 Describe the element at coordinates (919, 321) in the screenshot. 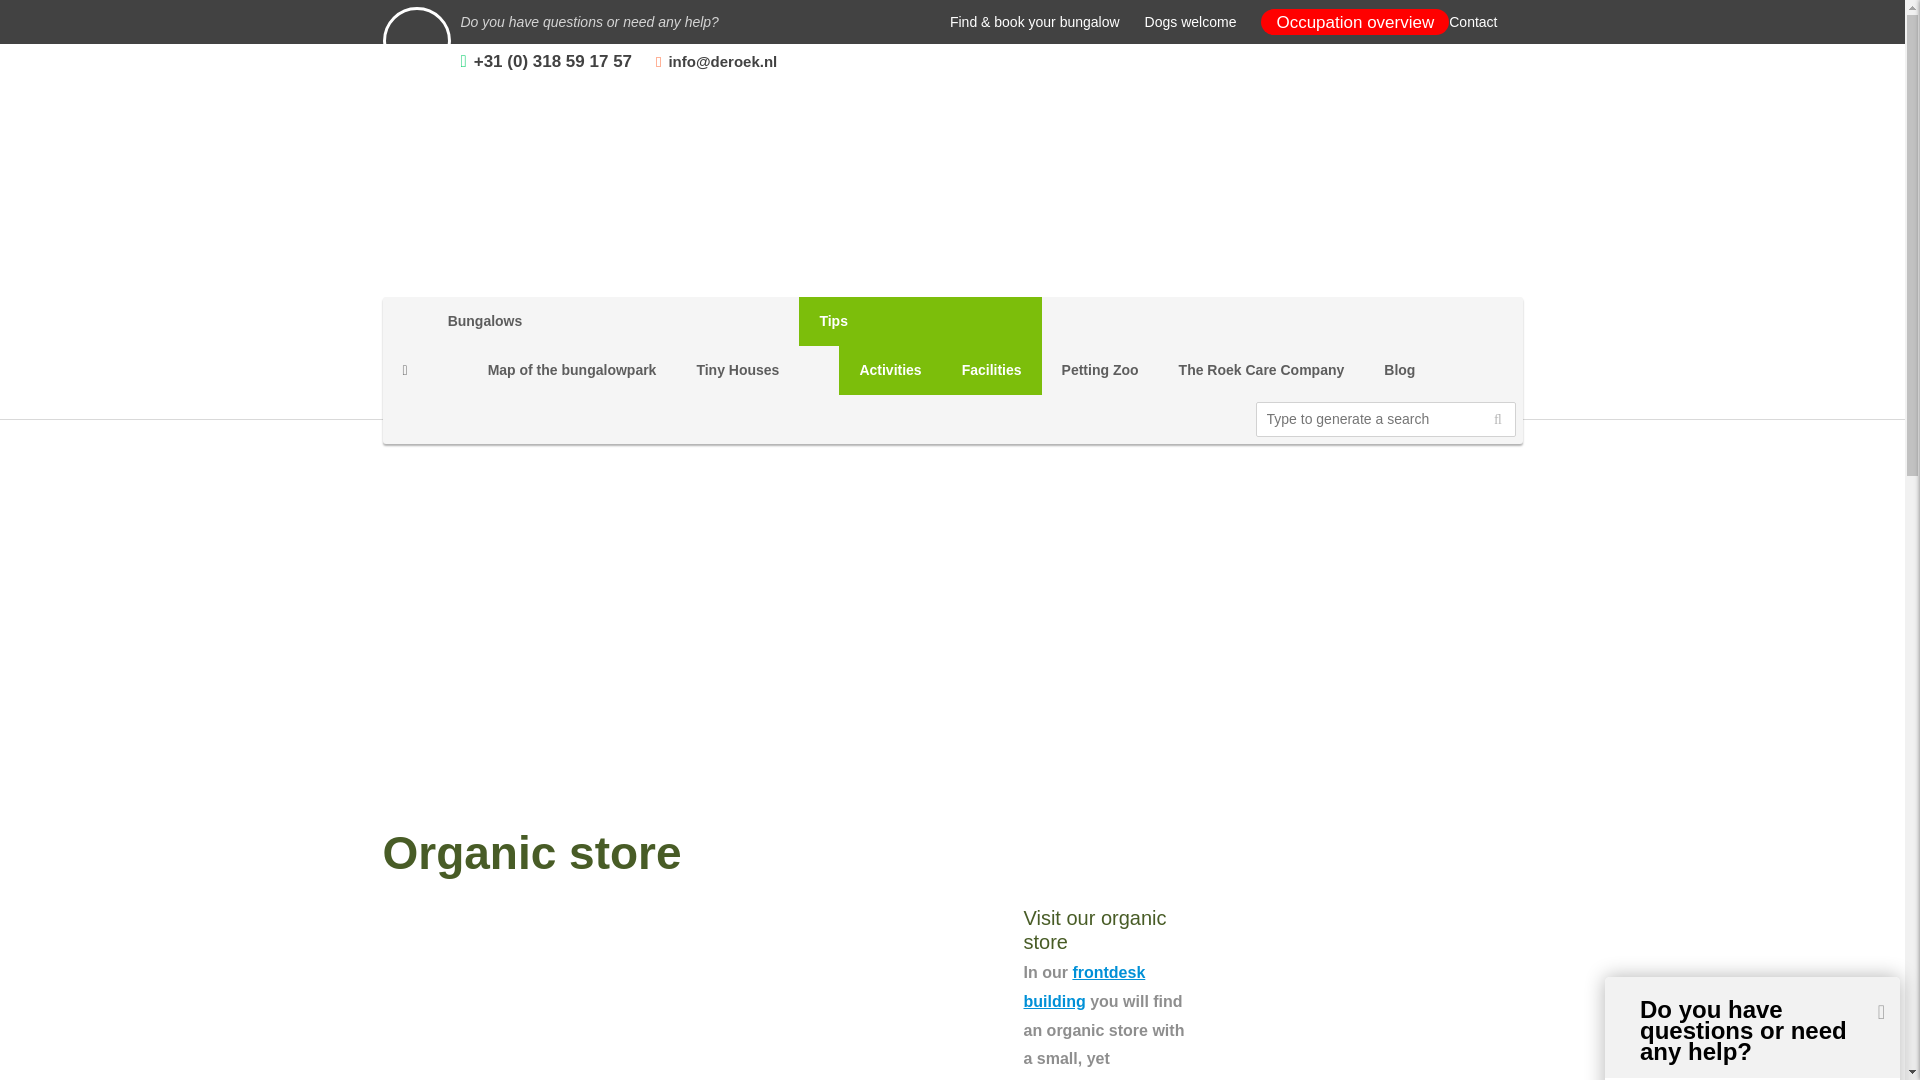

I see `Tips` at that location.